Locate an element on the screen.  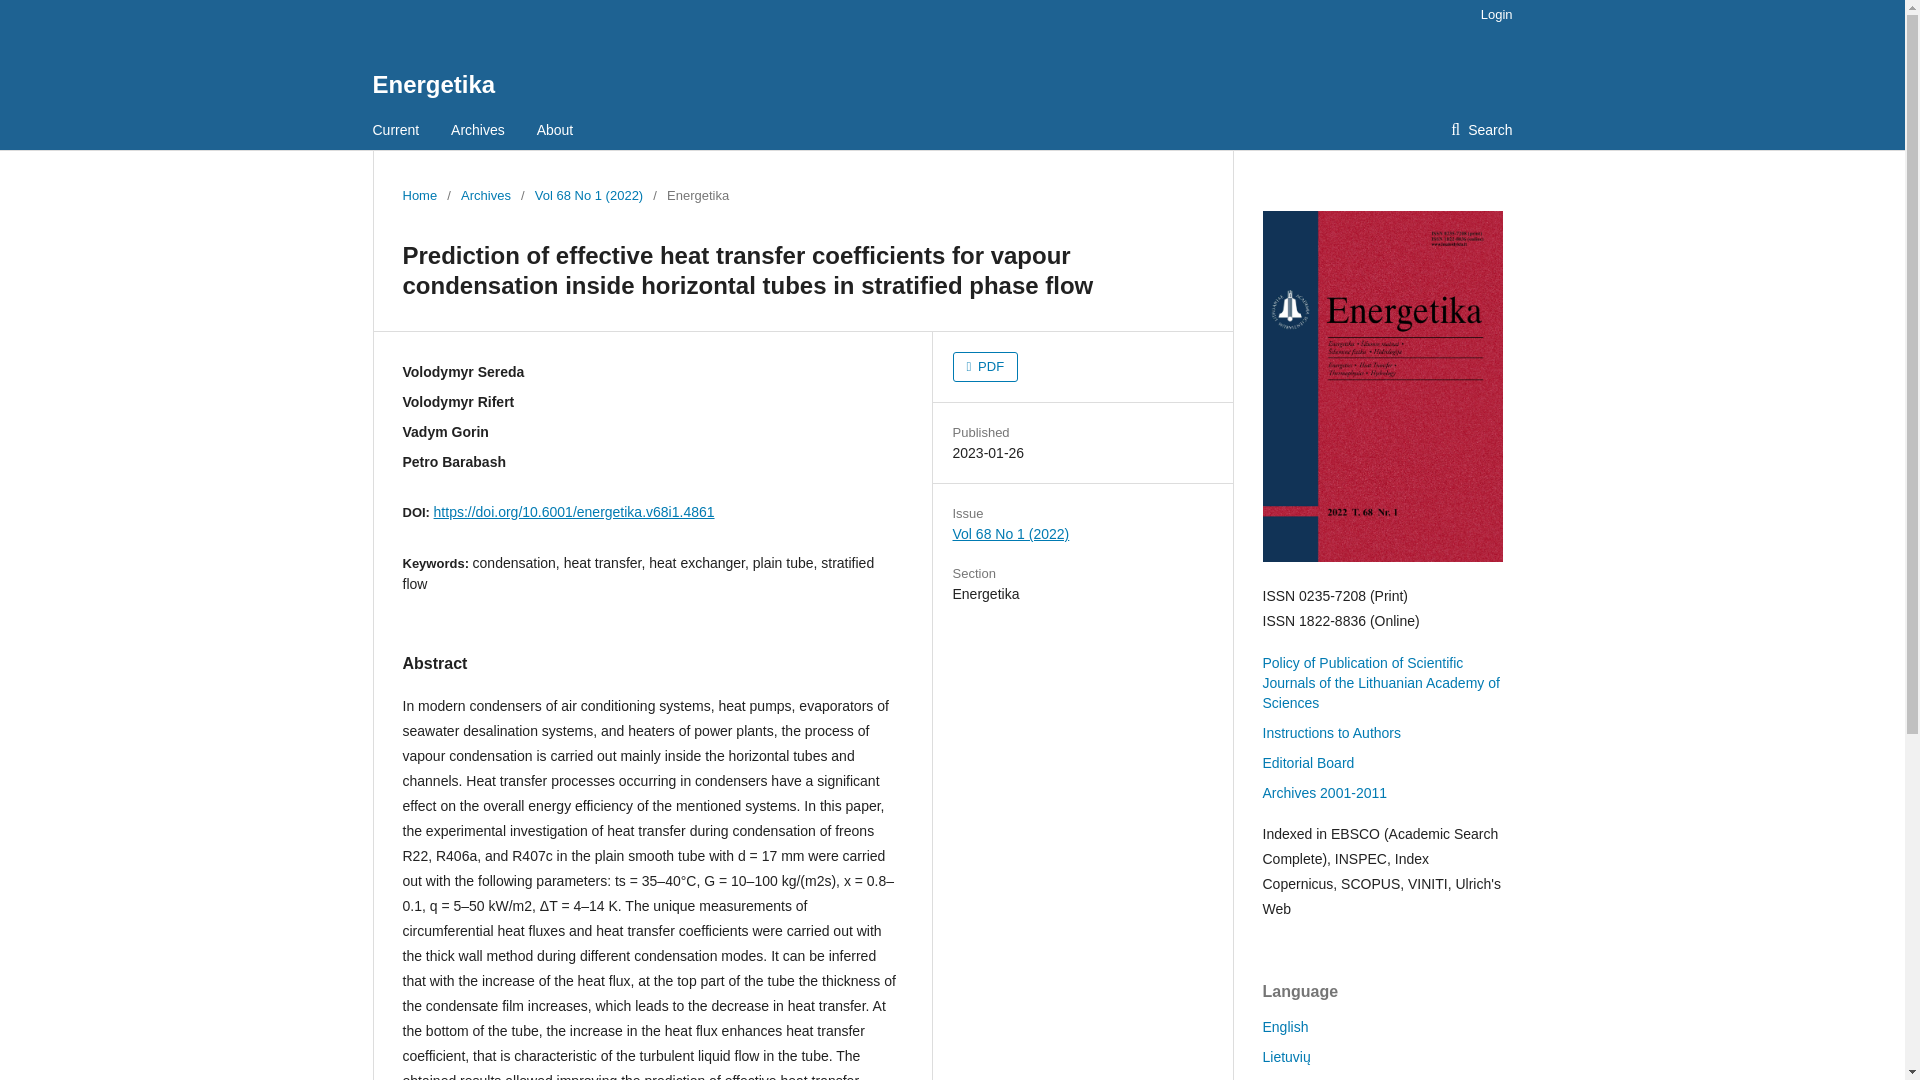
Energetika is located at coordinates (434, 85).